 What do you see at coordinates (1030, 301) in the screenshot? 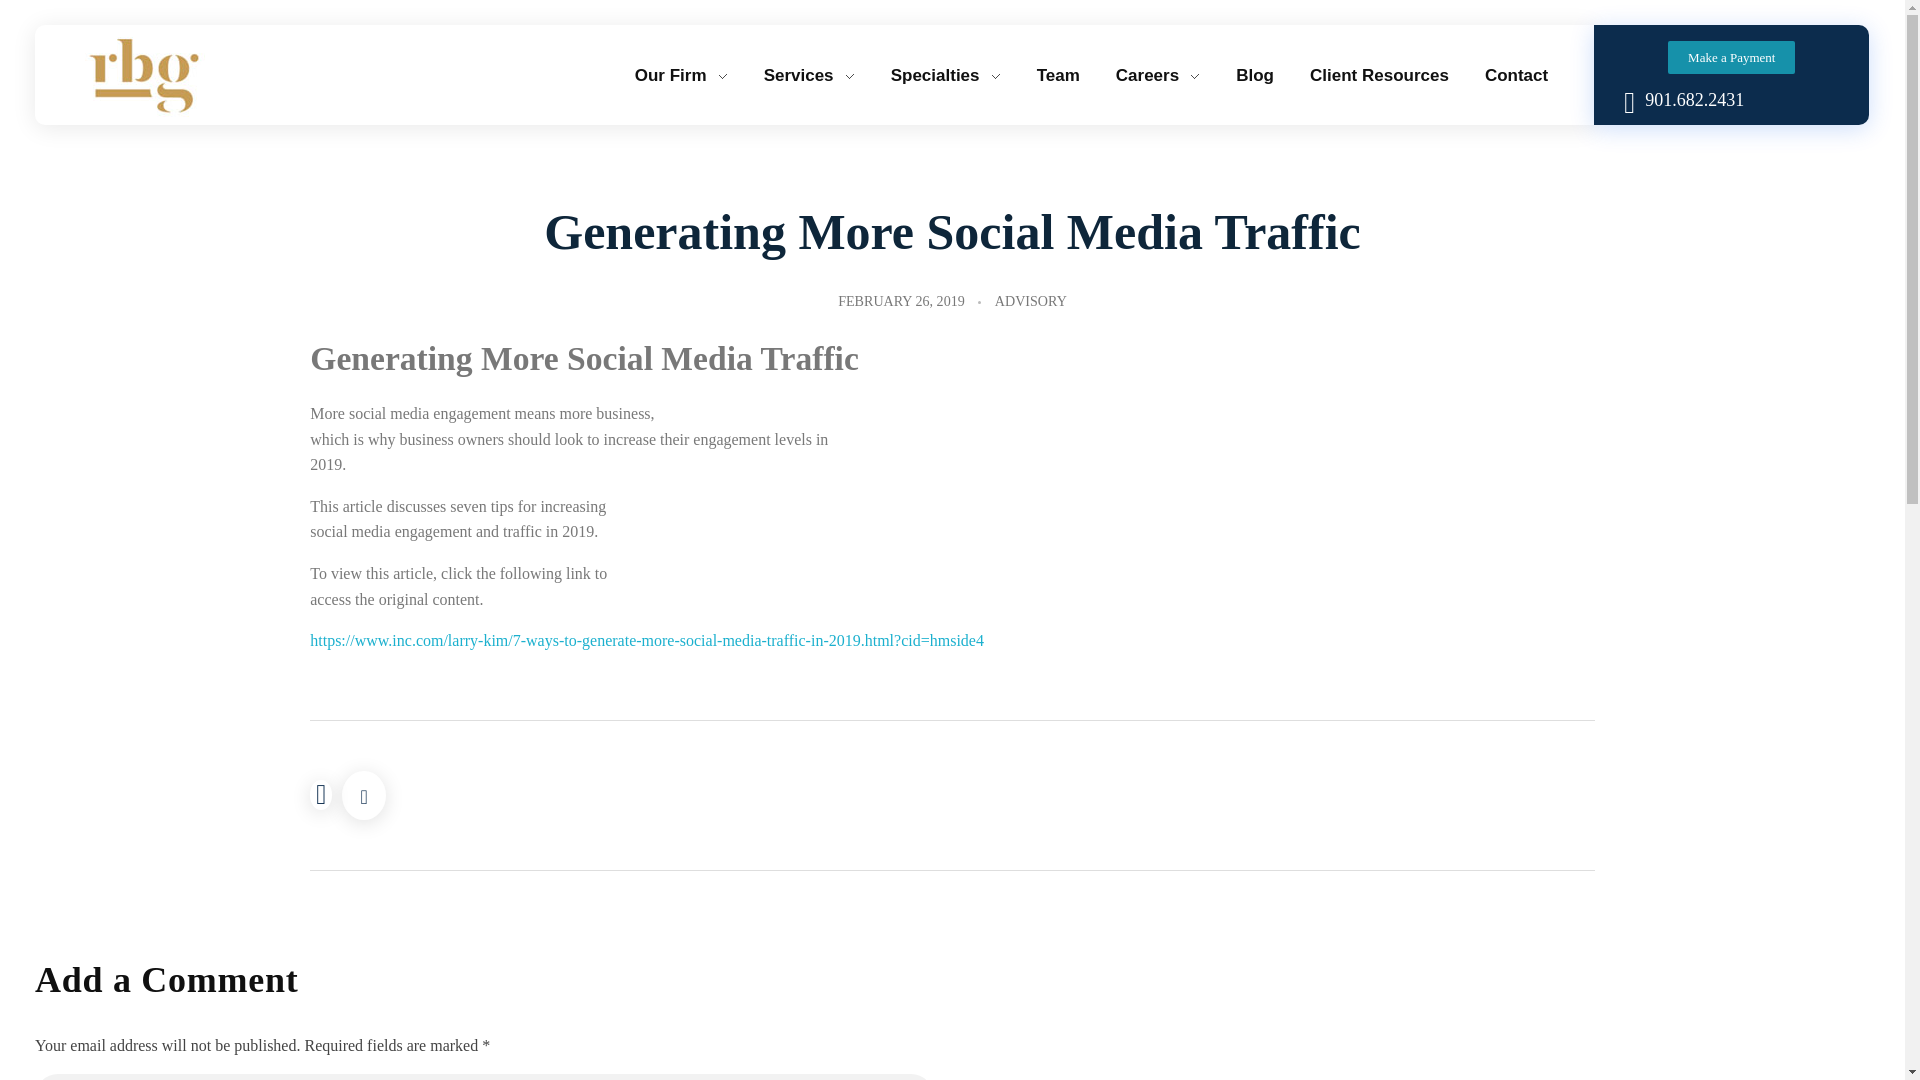
I see `ADVISORY` at bounding box center [1030, 301].